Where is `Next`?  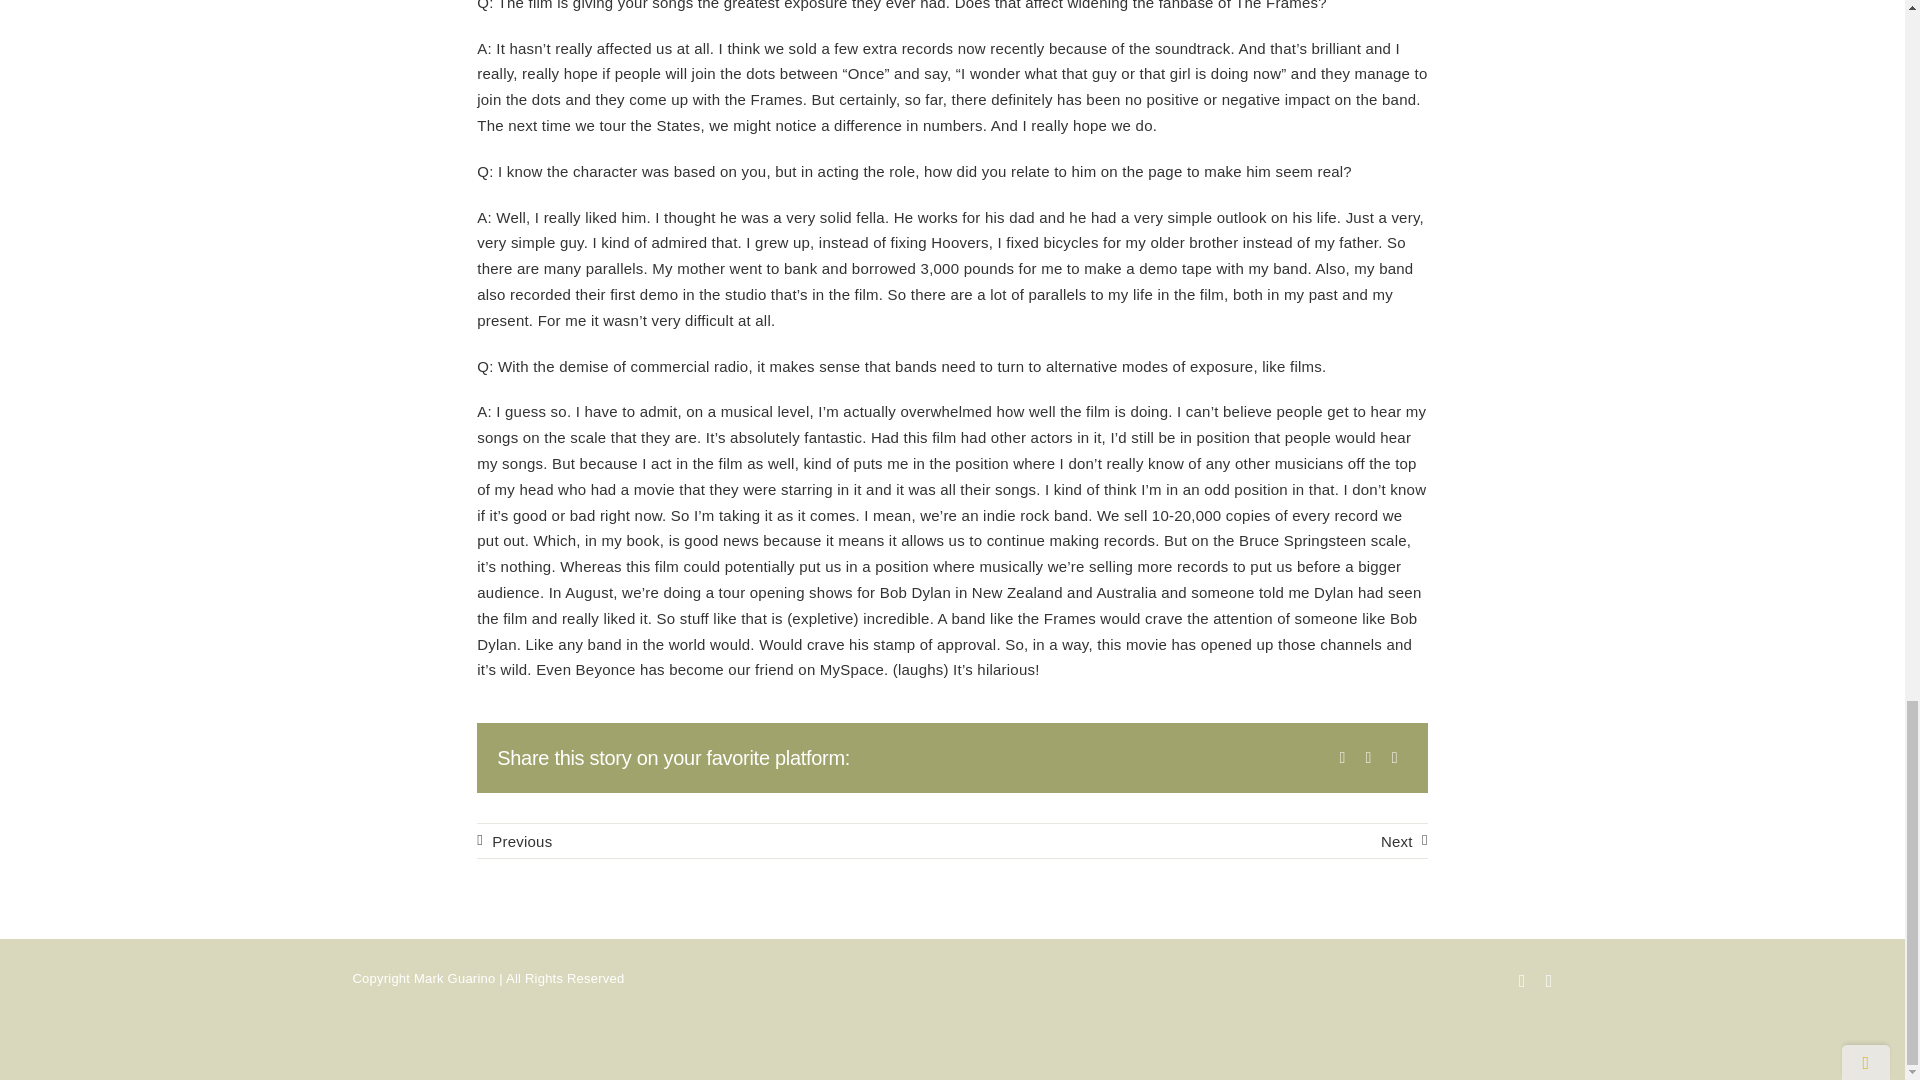
Next is located at coordinates (1404, 840).